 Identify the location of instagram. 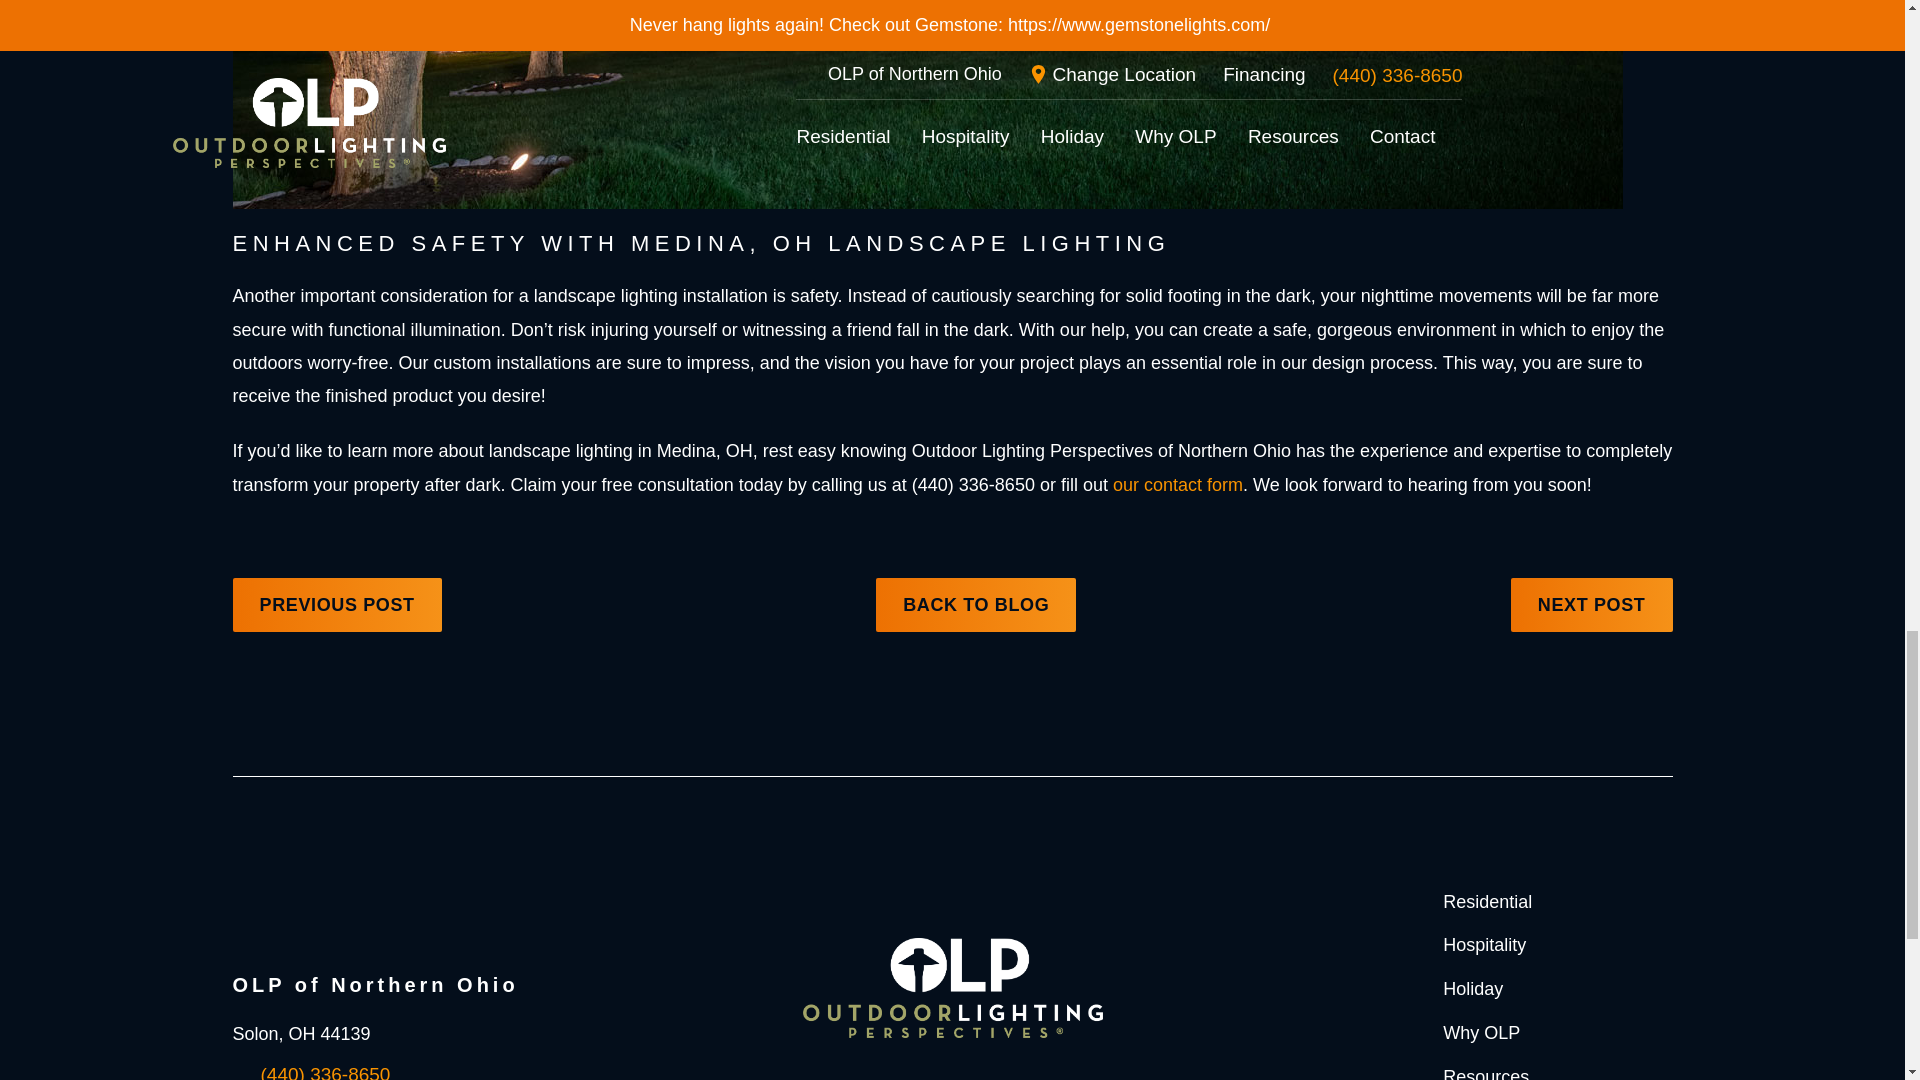
(953, 1074).